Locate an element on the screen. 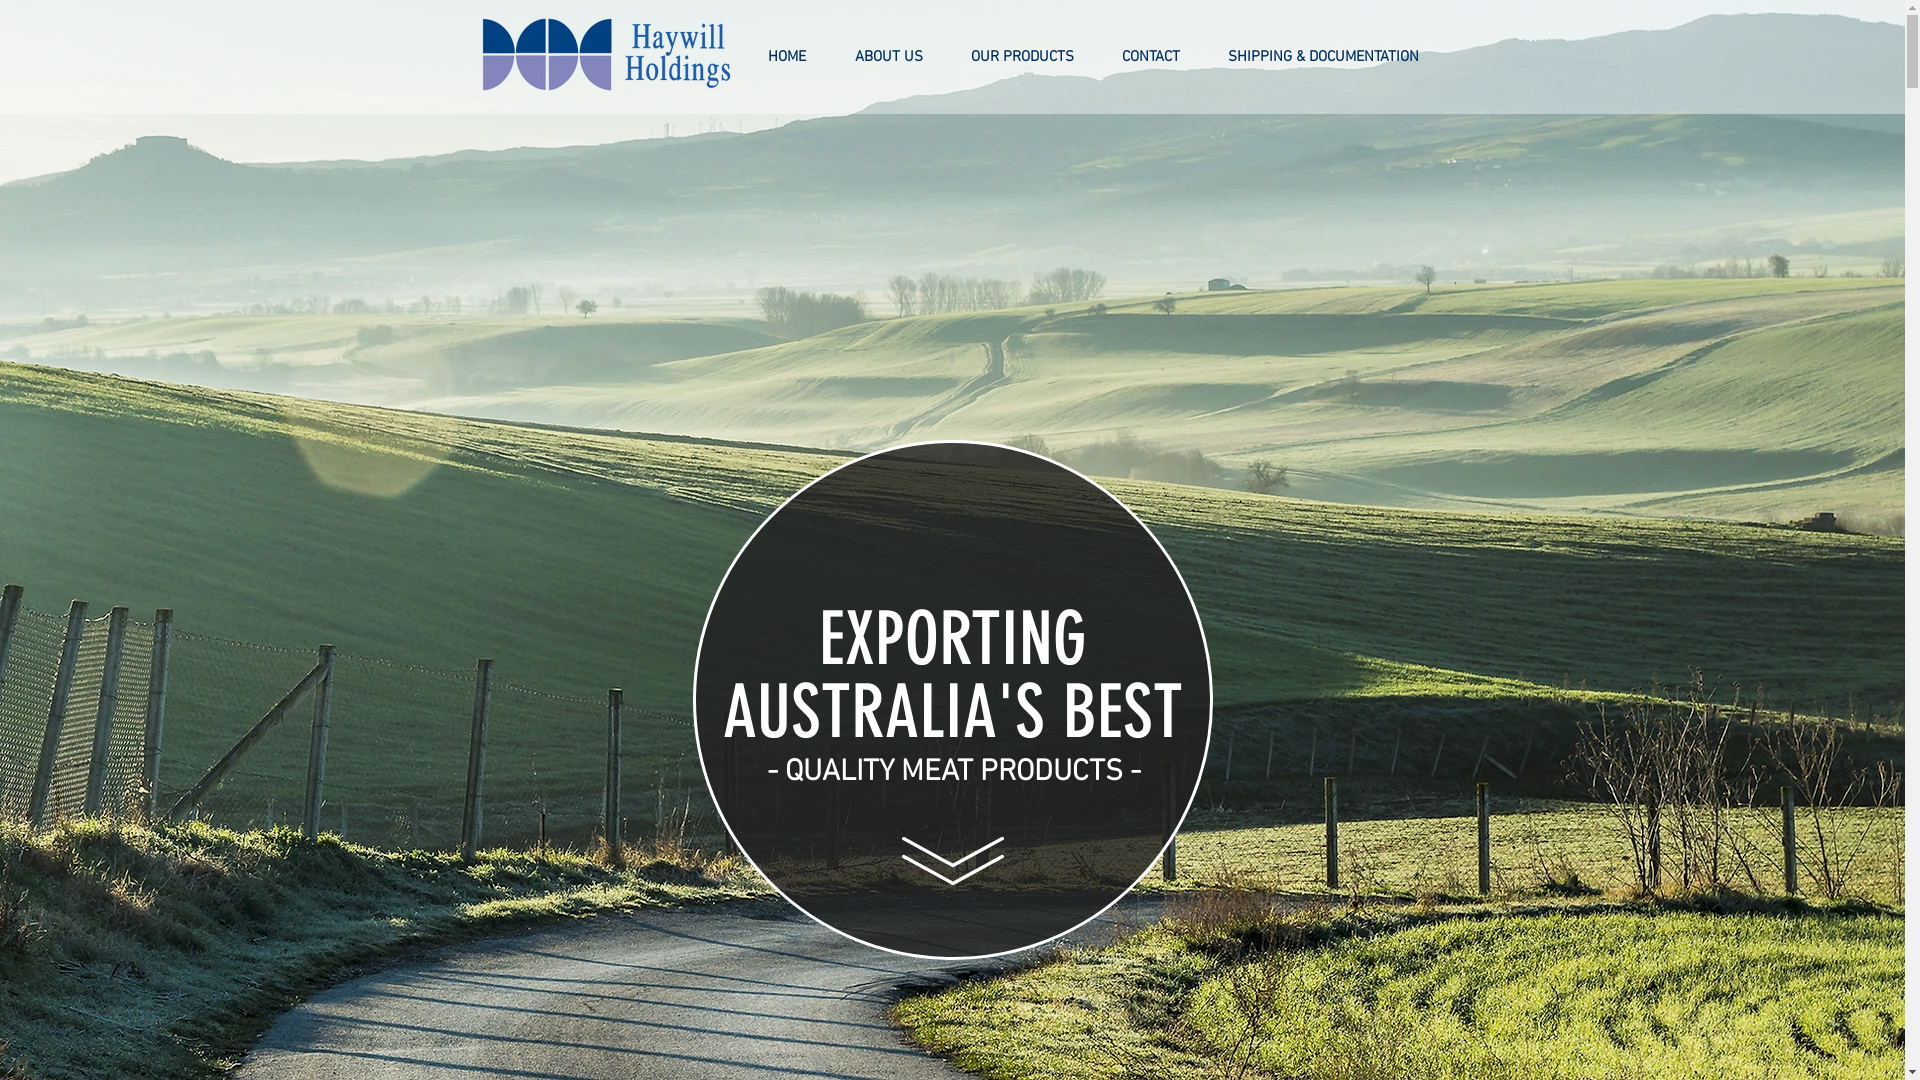 This screenshot has width=1920, height=1080. ABOUT US is located at coordinates (888, 57).